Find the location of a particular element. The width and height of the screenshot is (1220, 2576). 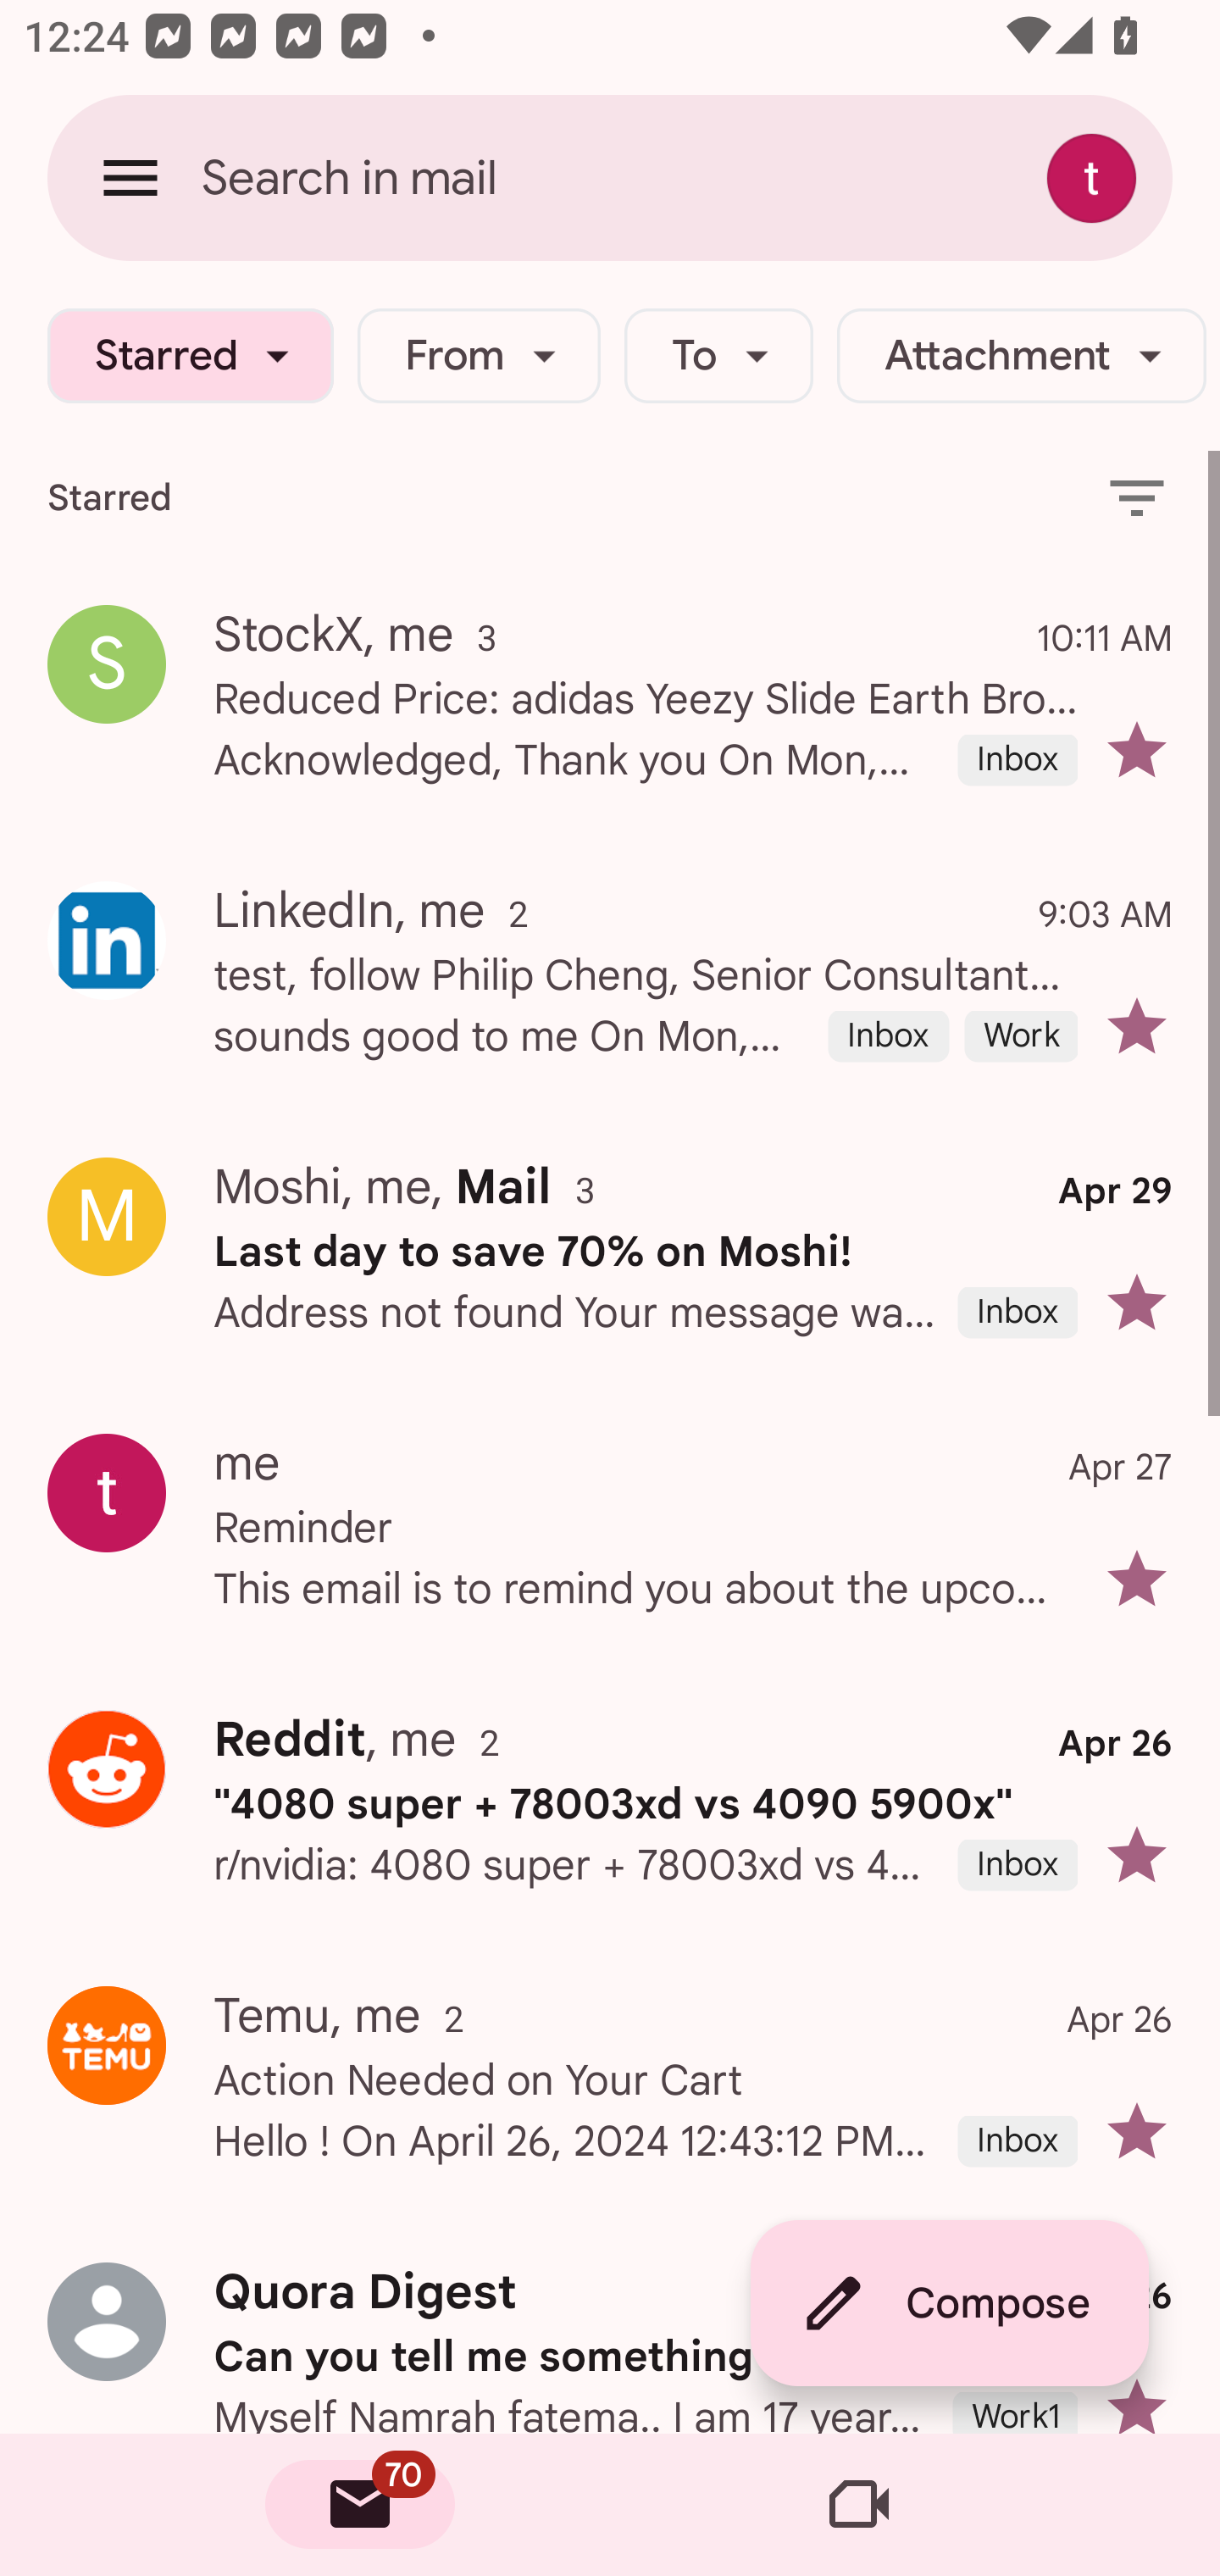

Compose is located at coordinates (949, 2303).